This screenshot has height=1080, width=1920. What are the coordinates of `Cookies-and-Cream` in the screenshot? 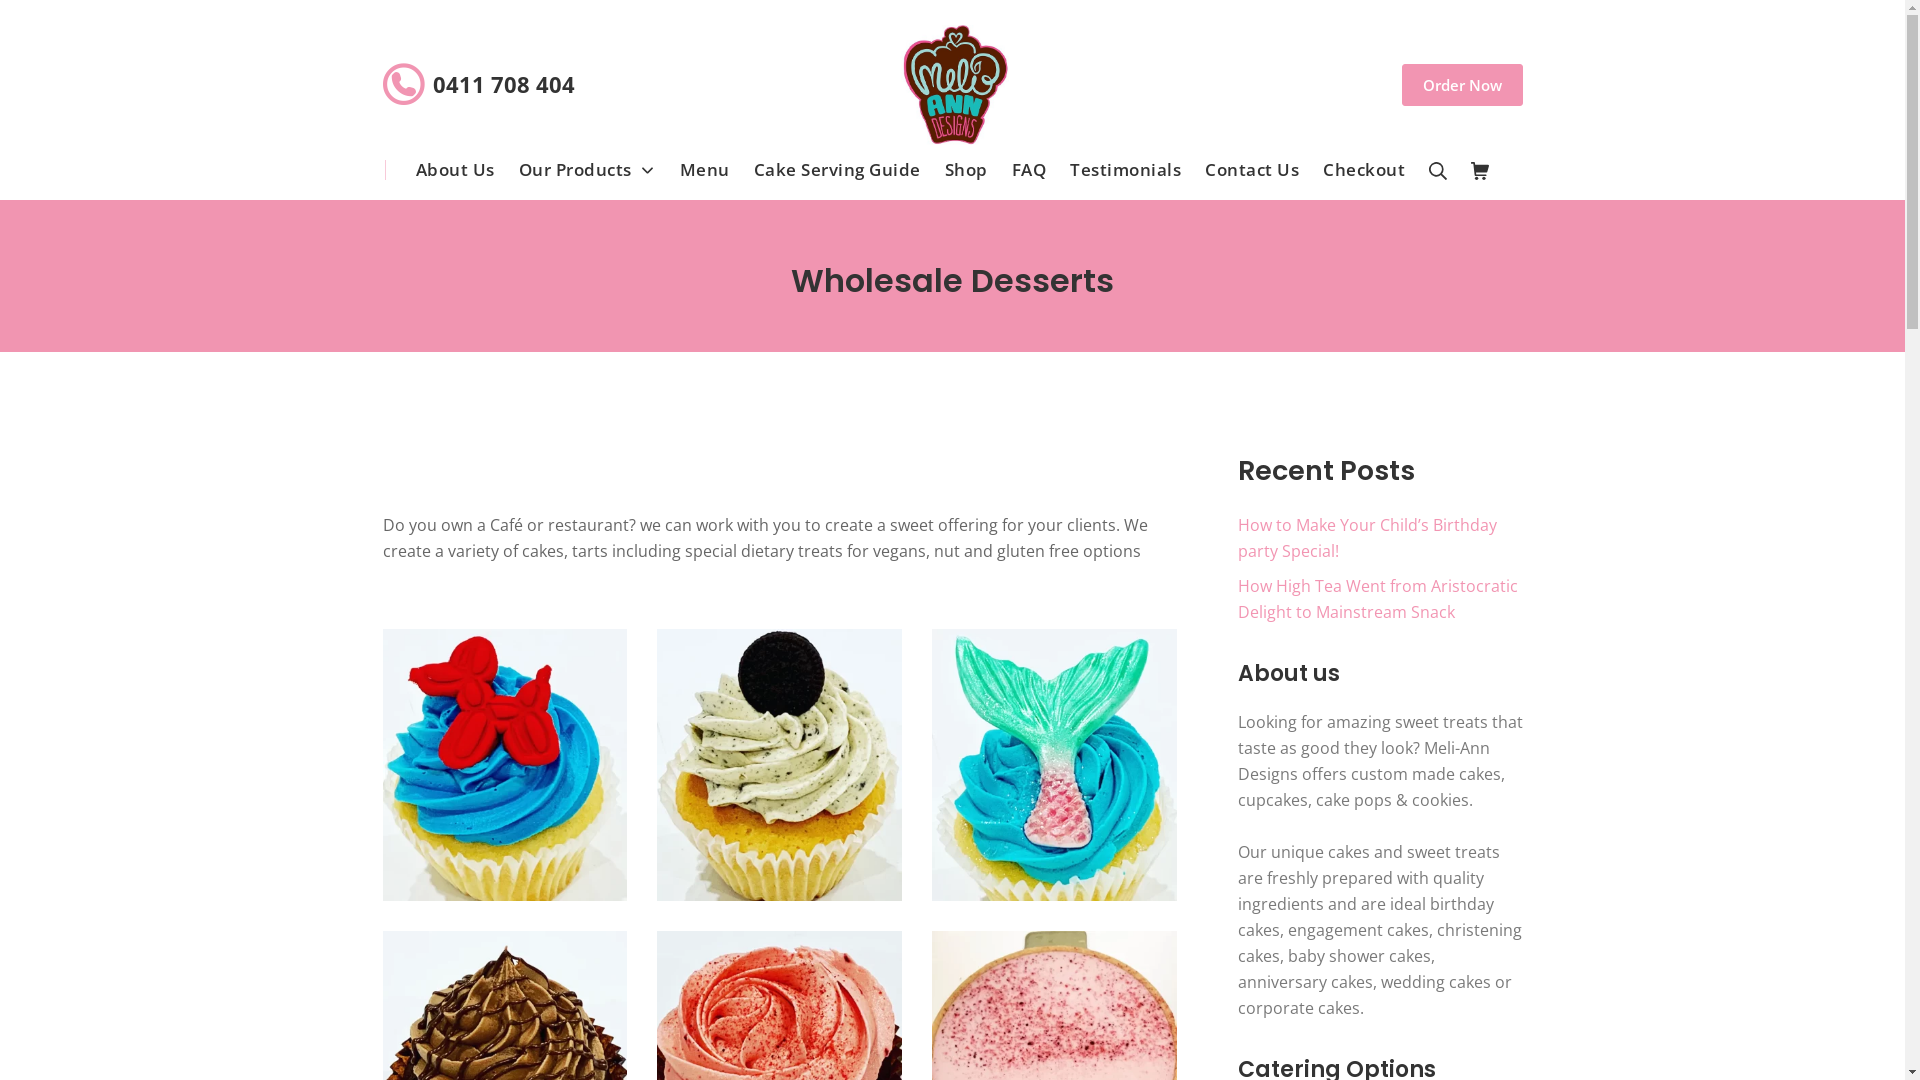 It's located at (780, 765).